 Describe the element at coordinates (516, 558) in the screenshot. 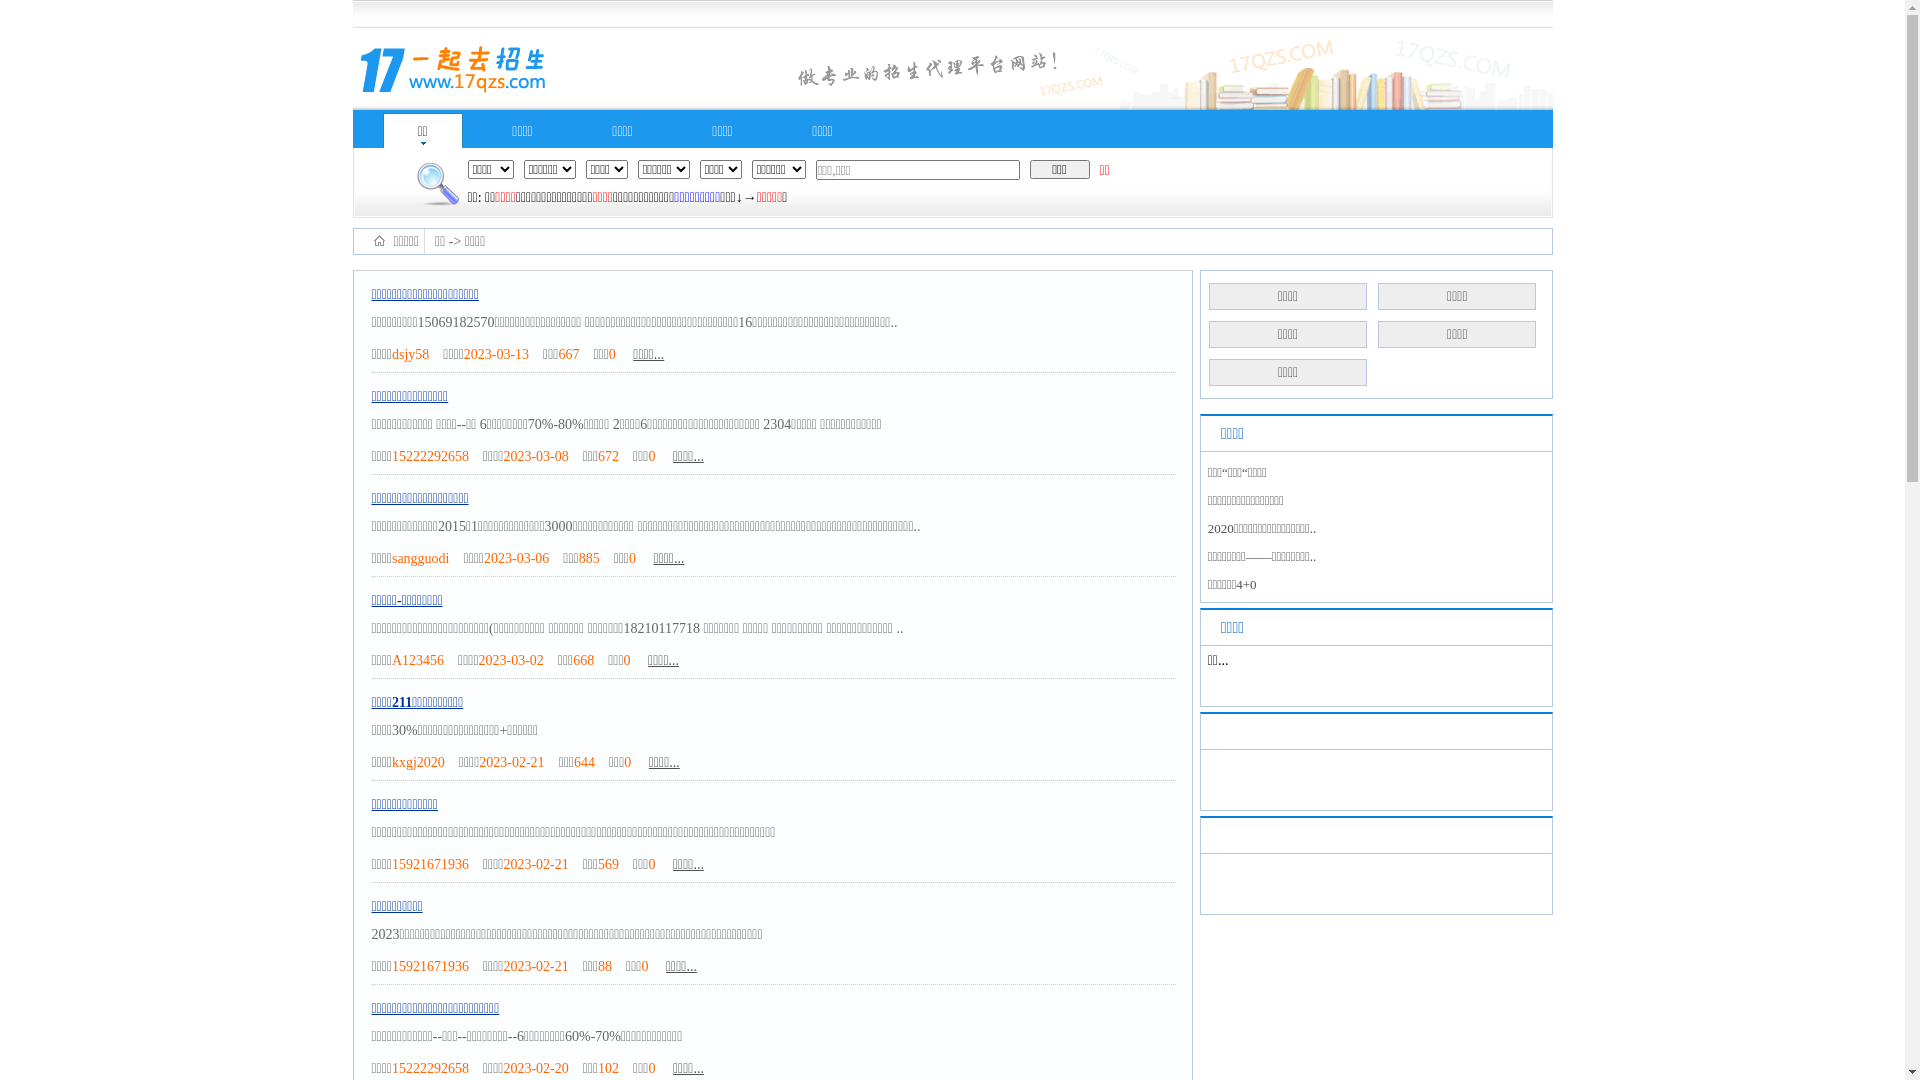

I see `2023-03-06` at that location.